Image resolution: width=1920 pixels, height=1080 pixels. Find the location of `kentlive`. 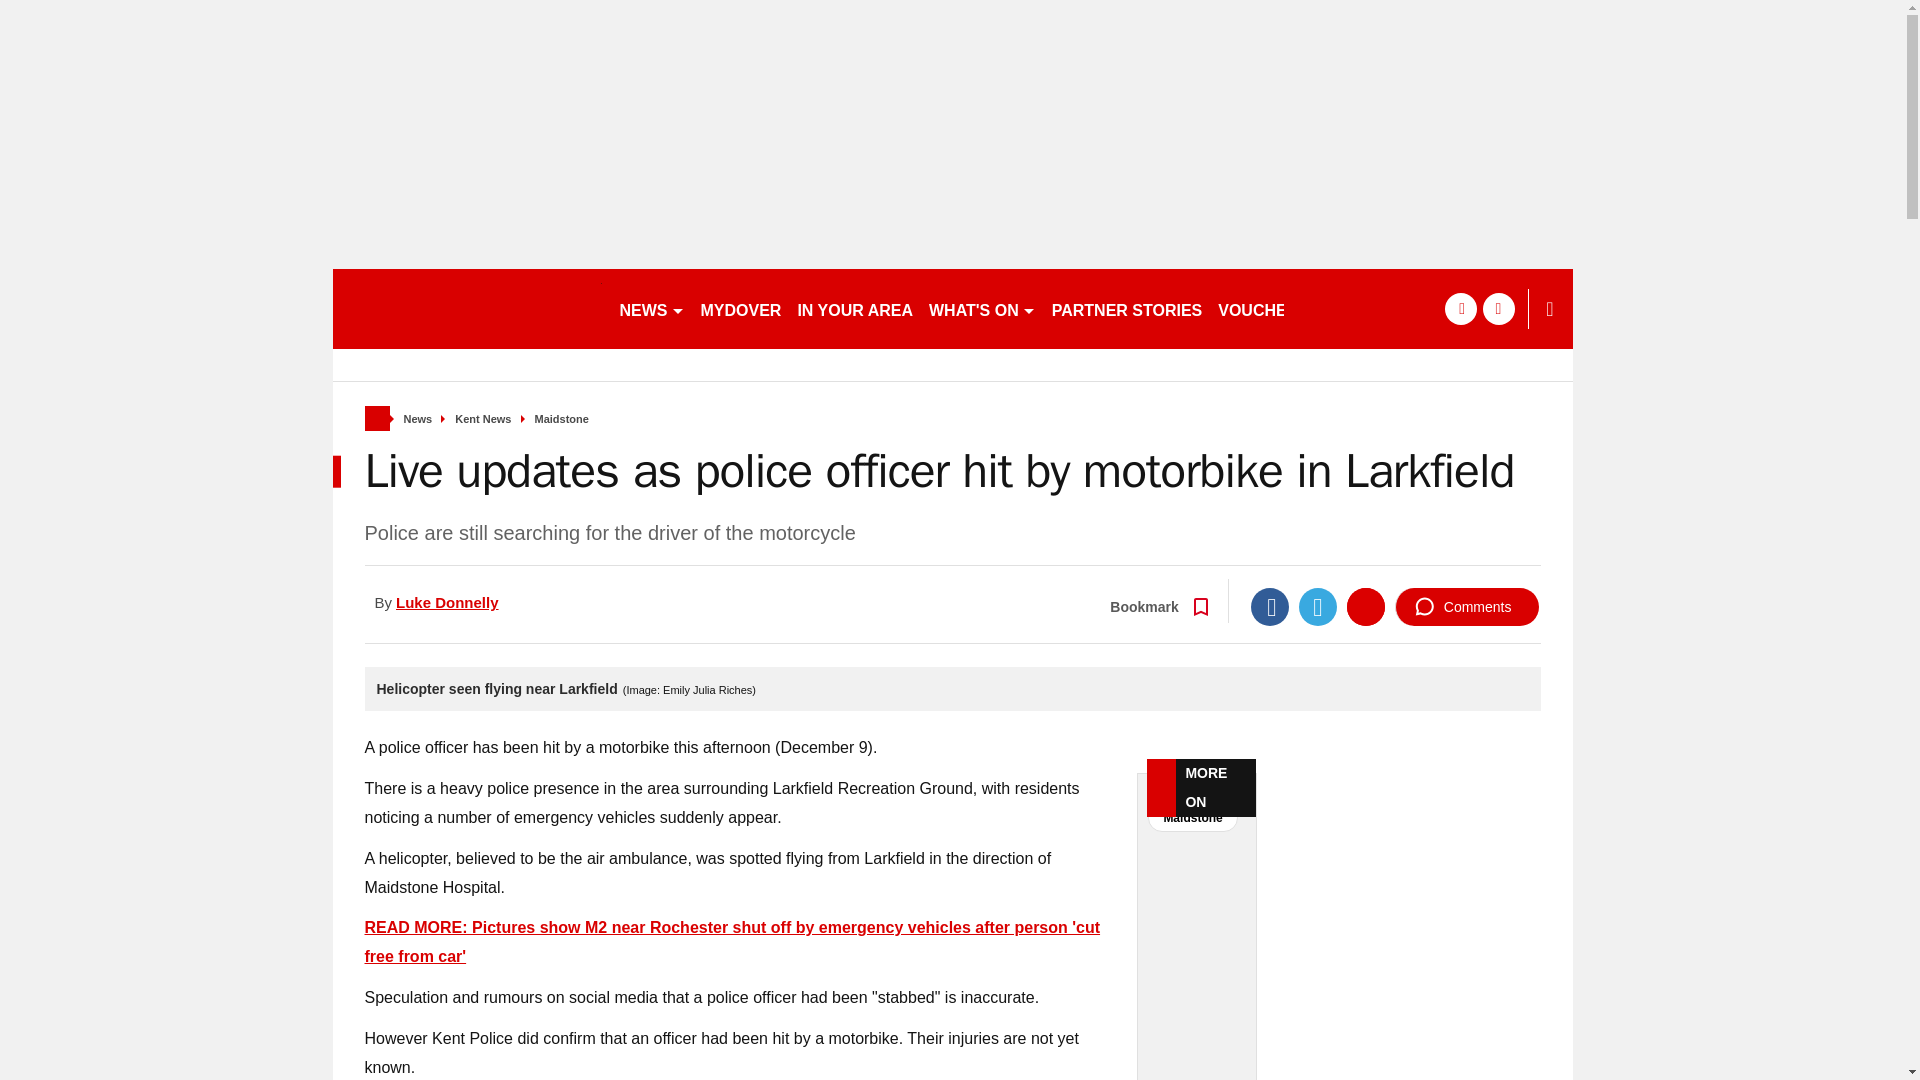

kentlive is located at coordinates (466, 308).